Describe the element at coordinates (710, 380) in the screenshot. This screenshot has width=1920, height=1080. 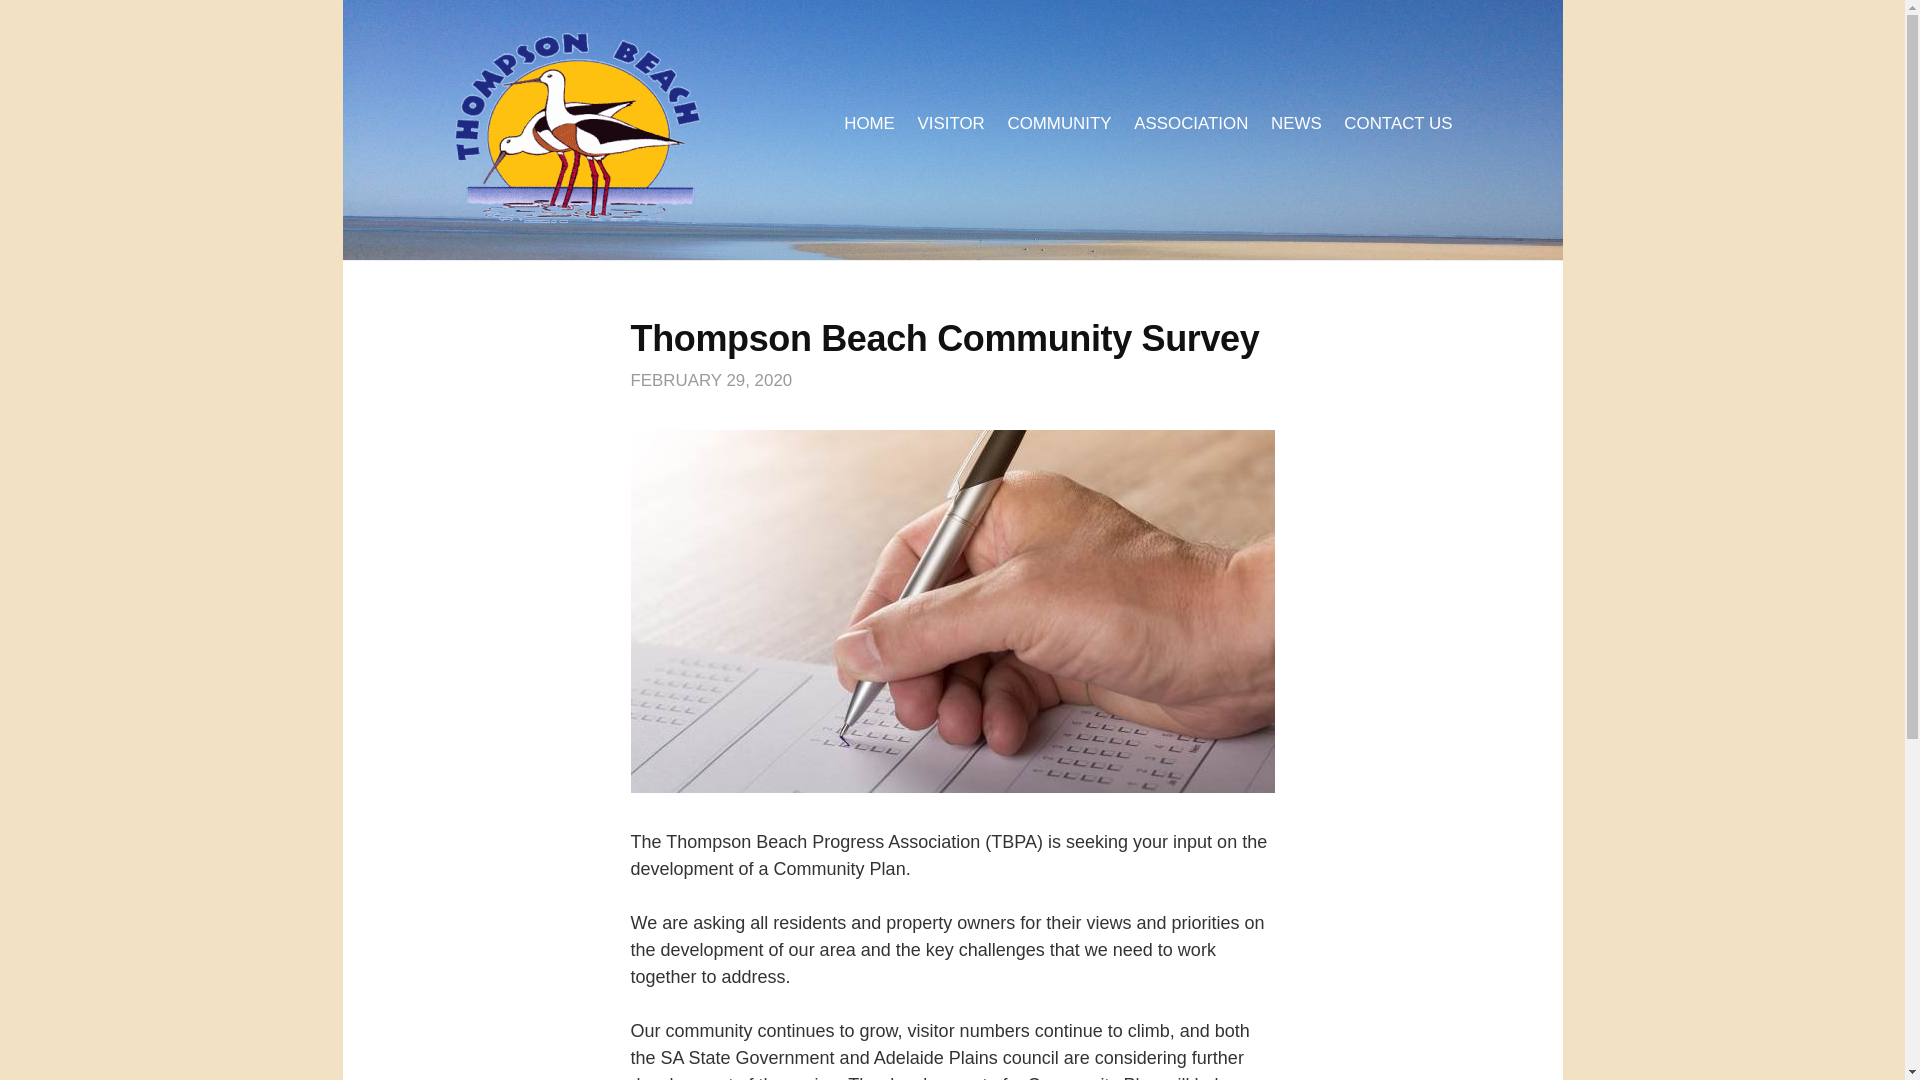
I see `FEBRUARY 29, 2020` at that location.